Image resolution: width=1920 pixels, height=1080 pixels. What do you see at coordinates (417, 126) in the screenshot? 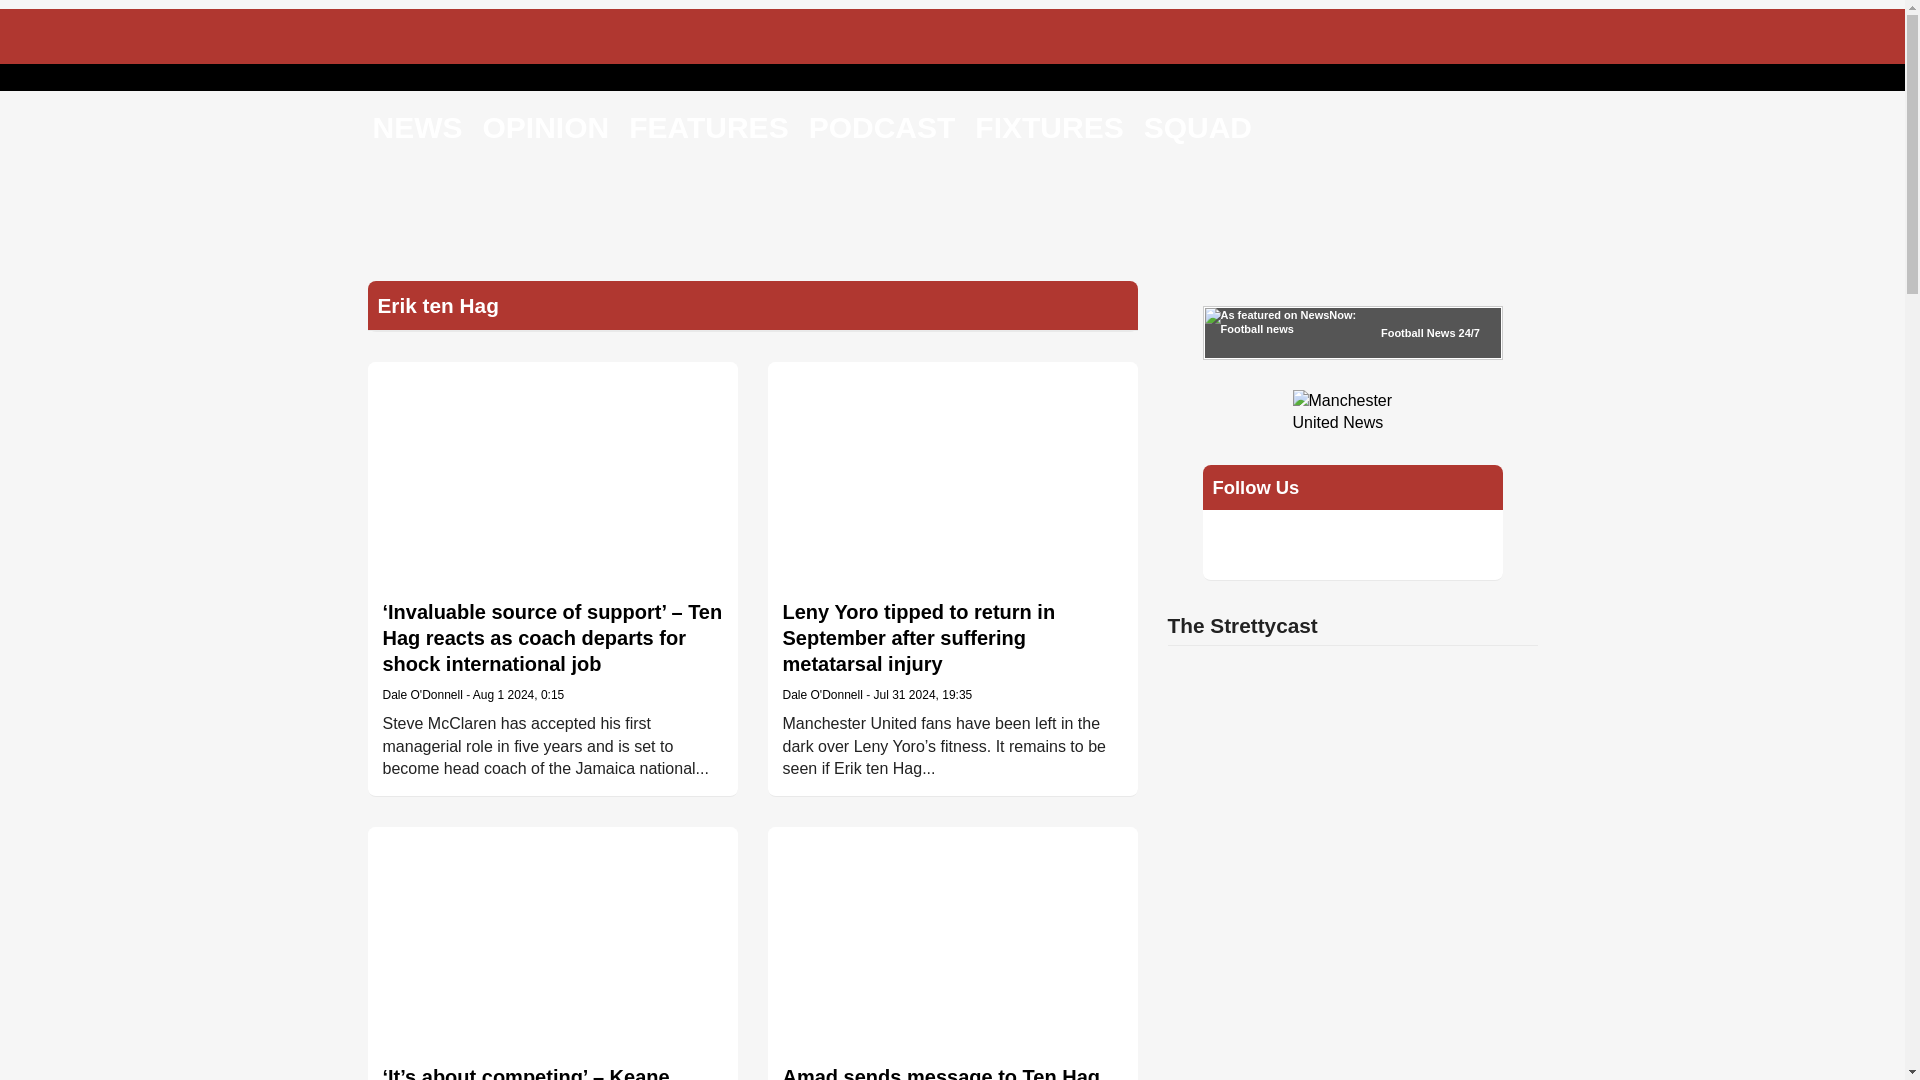
I see `NEWS` at bounding box center [417, 126].